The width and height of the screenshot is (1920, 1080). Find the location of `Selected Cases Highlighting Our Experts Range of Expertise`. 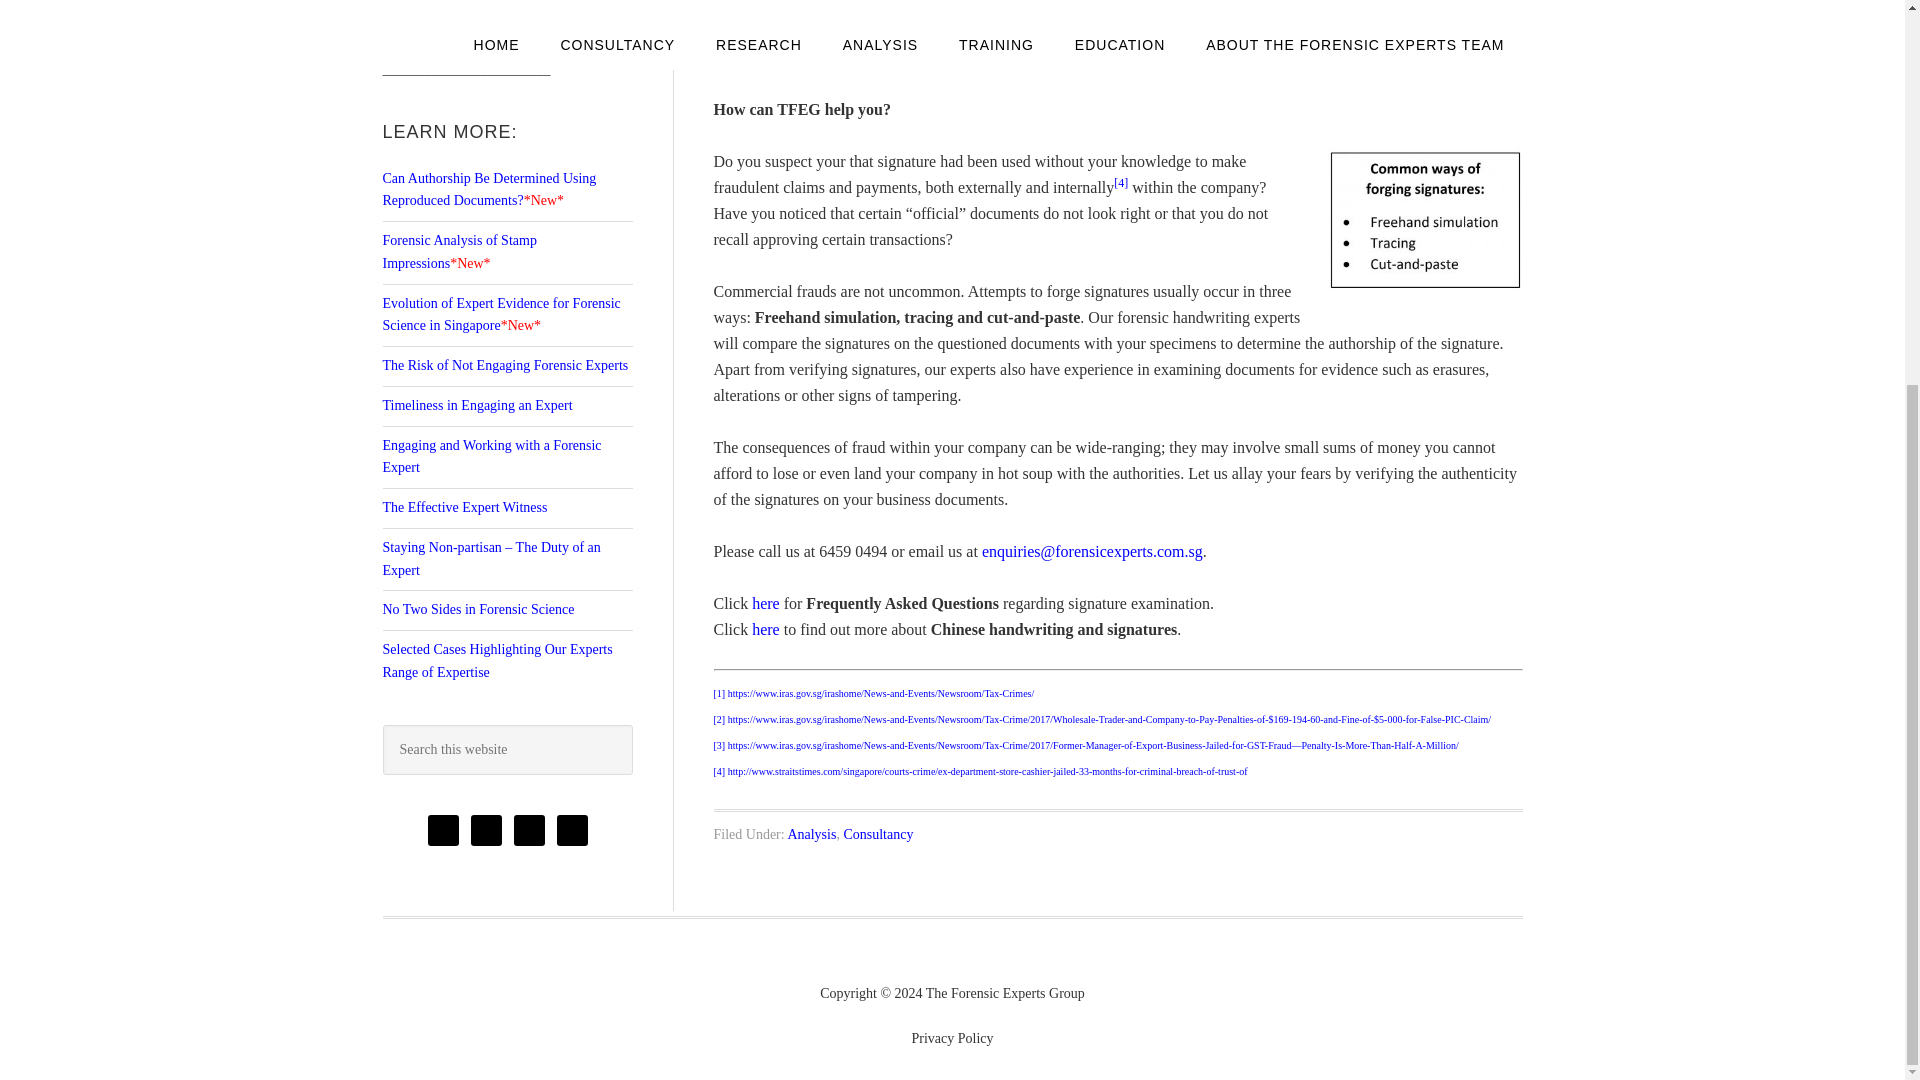

Selected Cases Highlighting Our Experts Range of Expertise is located at coordinates (497, 660).